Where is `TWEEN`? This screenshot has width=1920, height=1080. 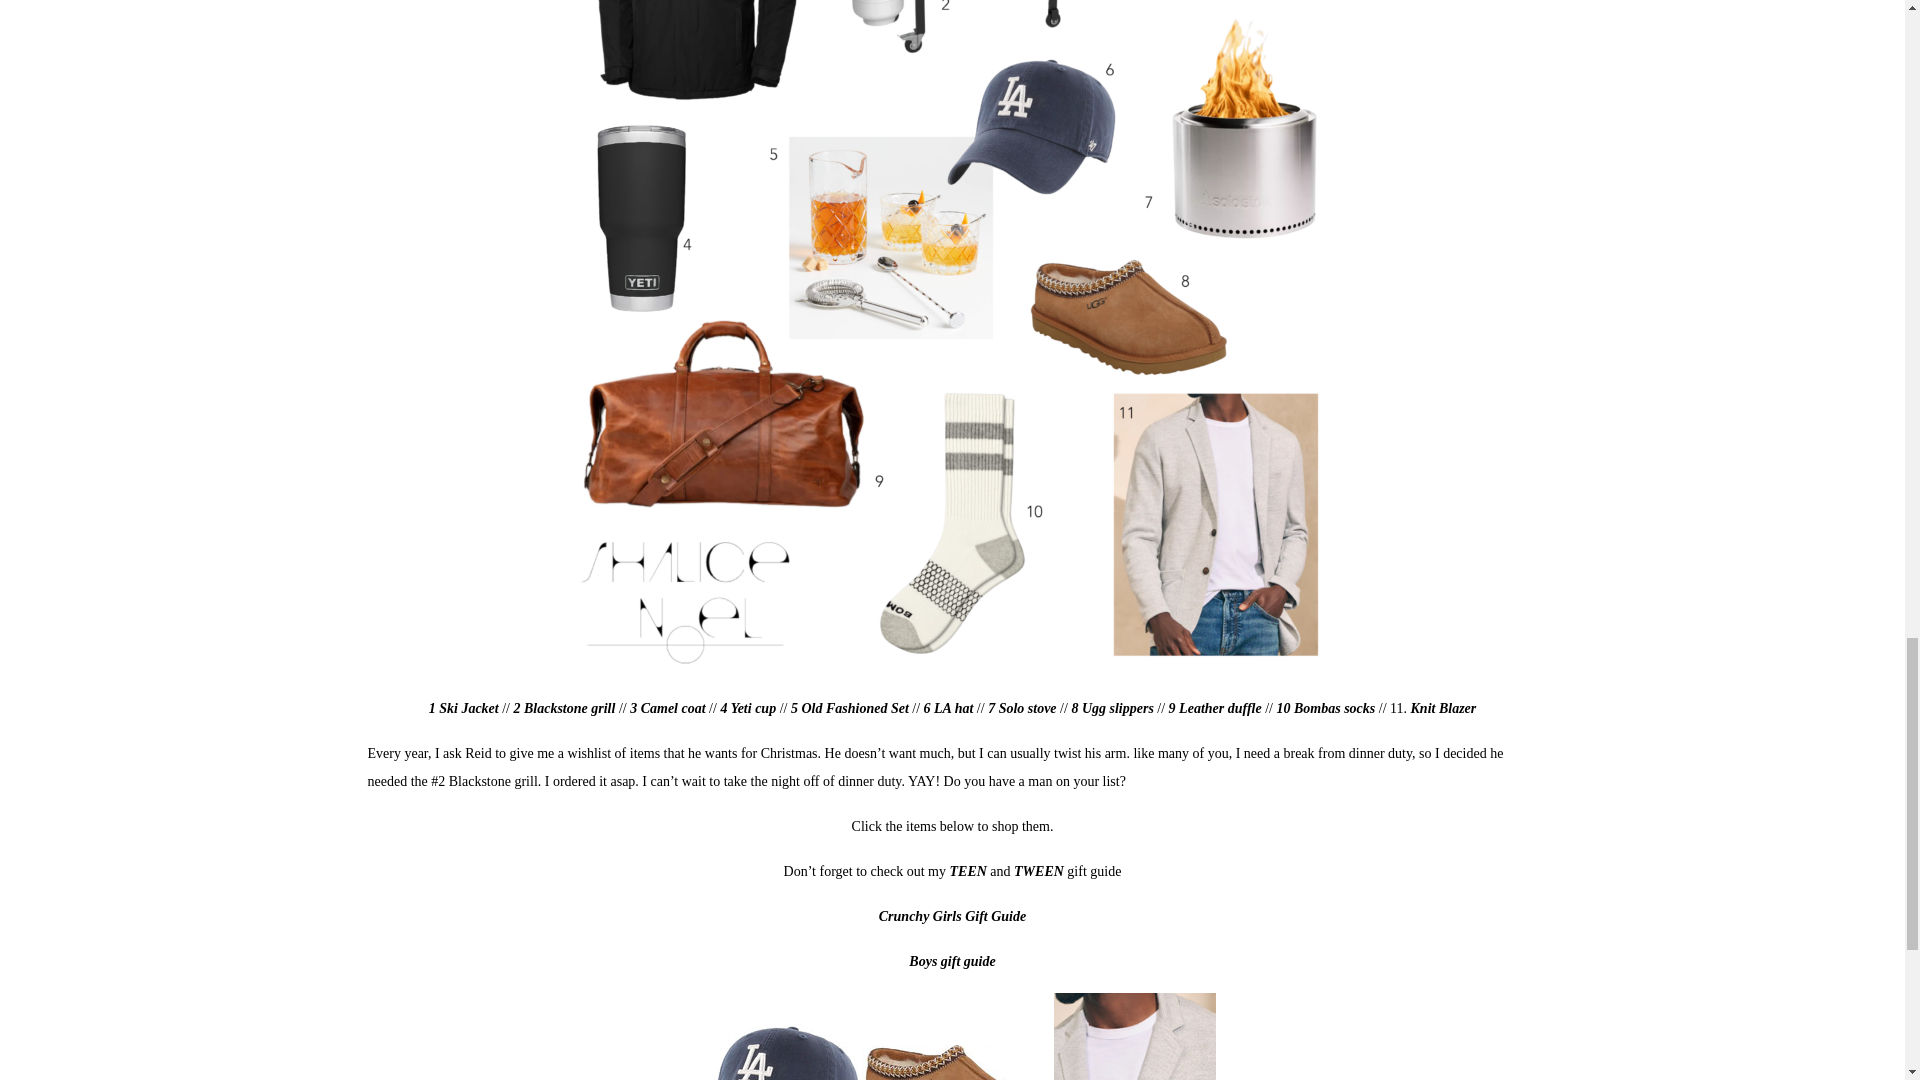
TWEEN is located at coordinates (1040, 872).